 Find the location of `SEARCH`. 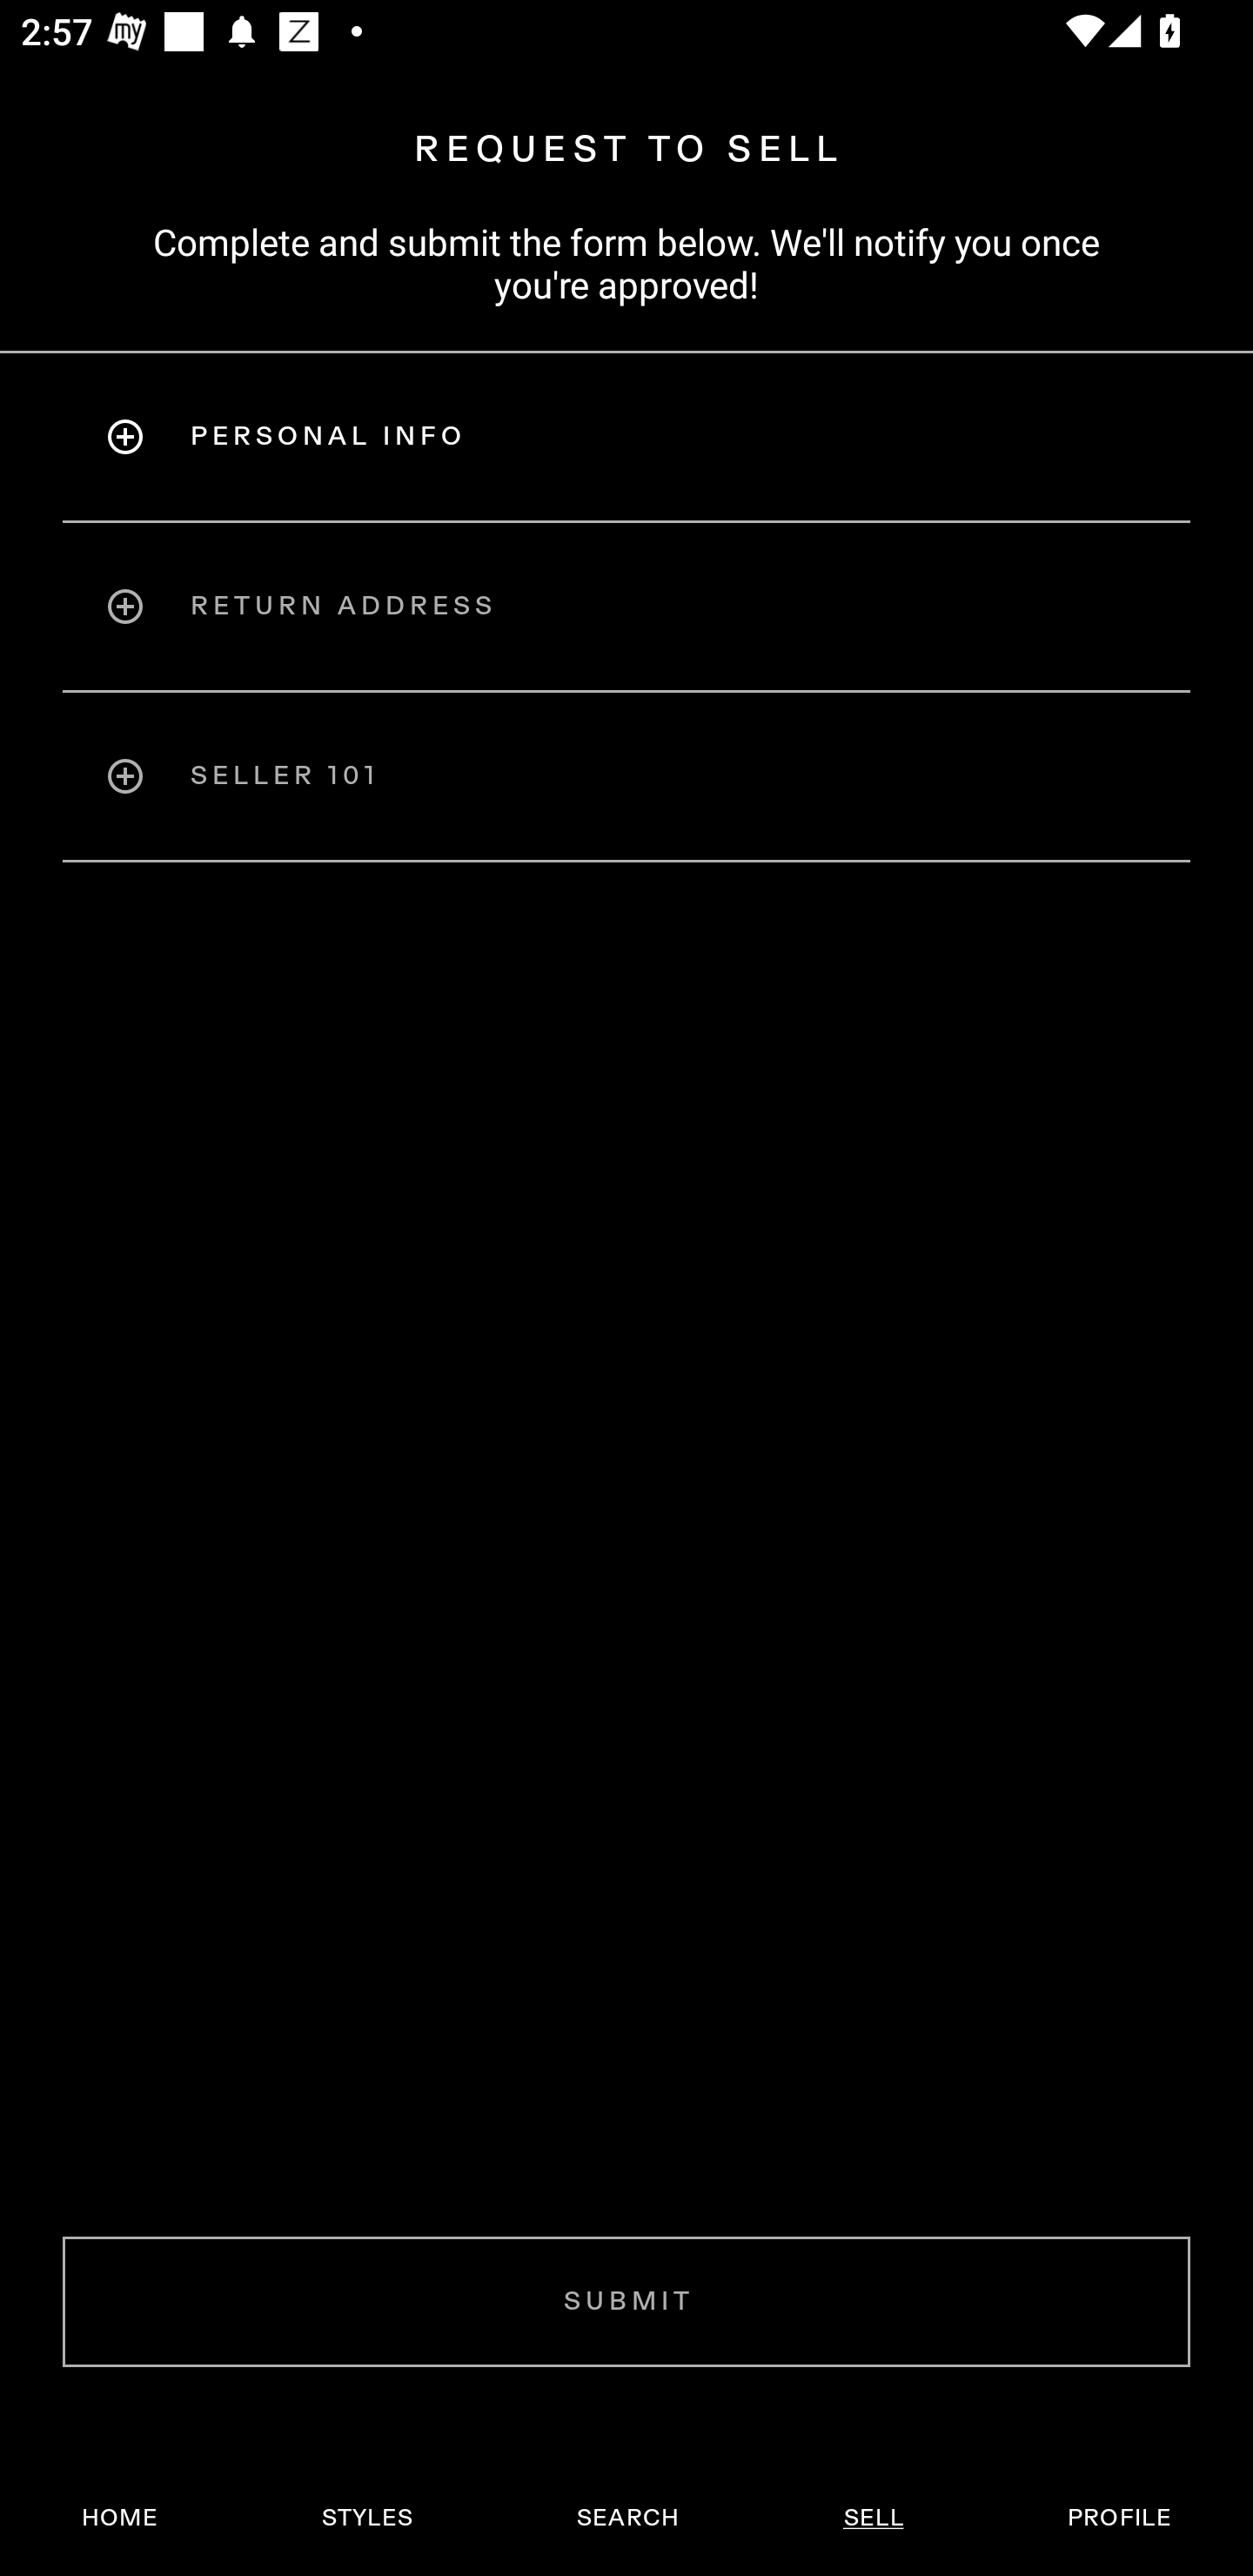

SEARCH is located at coordinates (627, 2518).